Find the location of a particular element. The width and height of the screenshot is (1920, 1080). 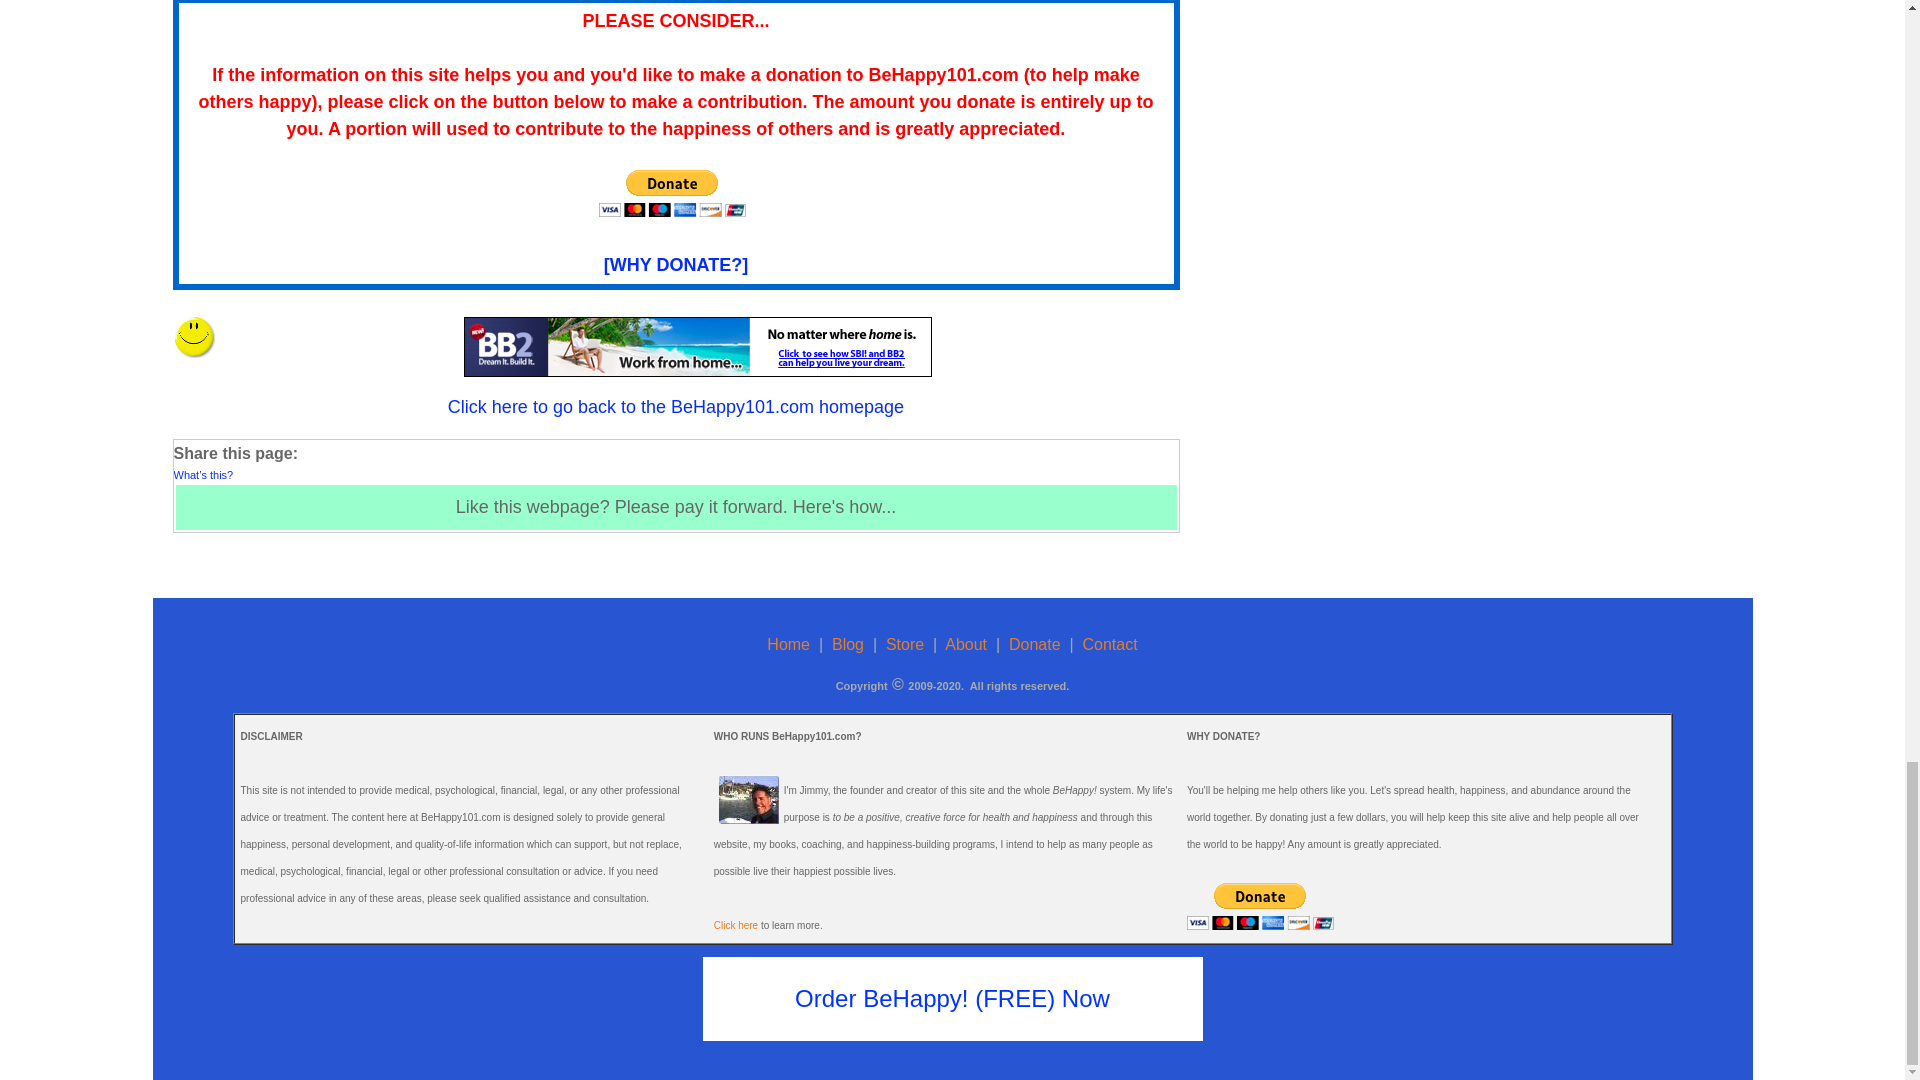

Blog is located at coordinates (848, 644).